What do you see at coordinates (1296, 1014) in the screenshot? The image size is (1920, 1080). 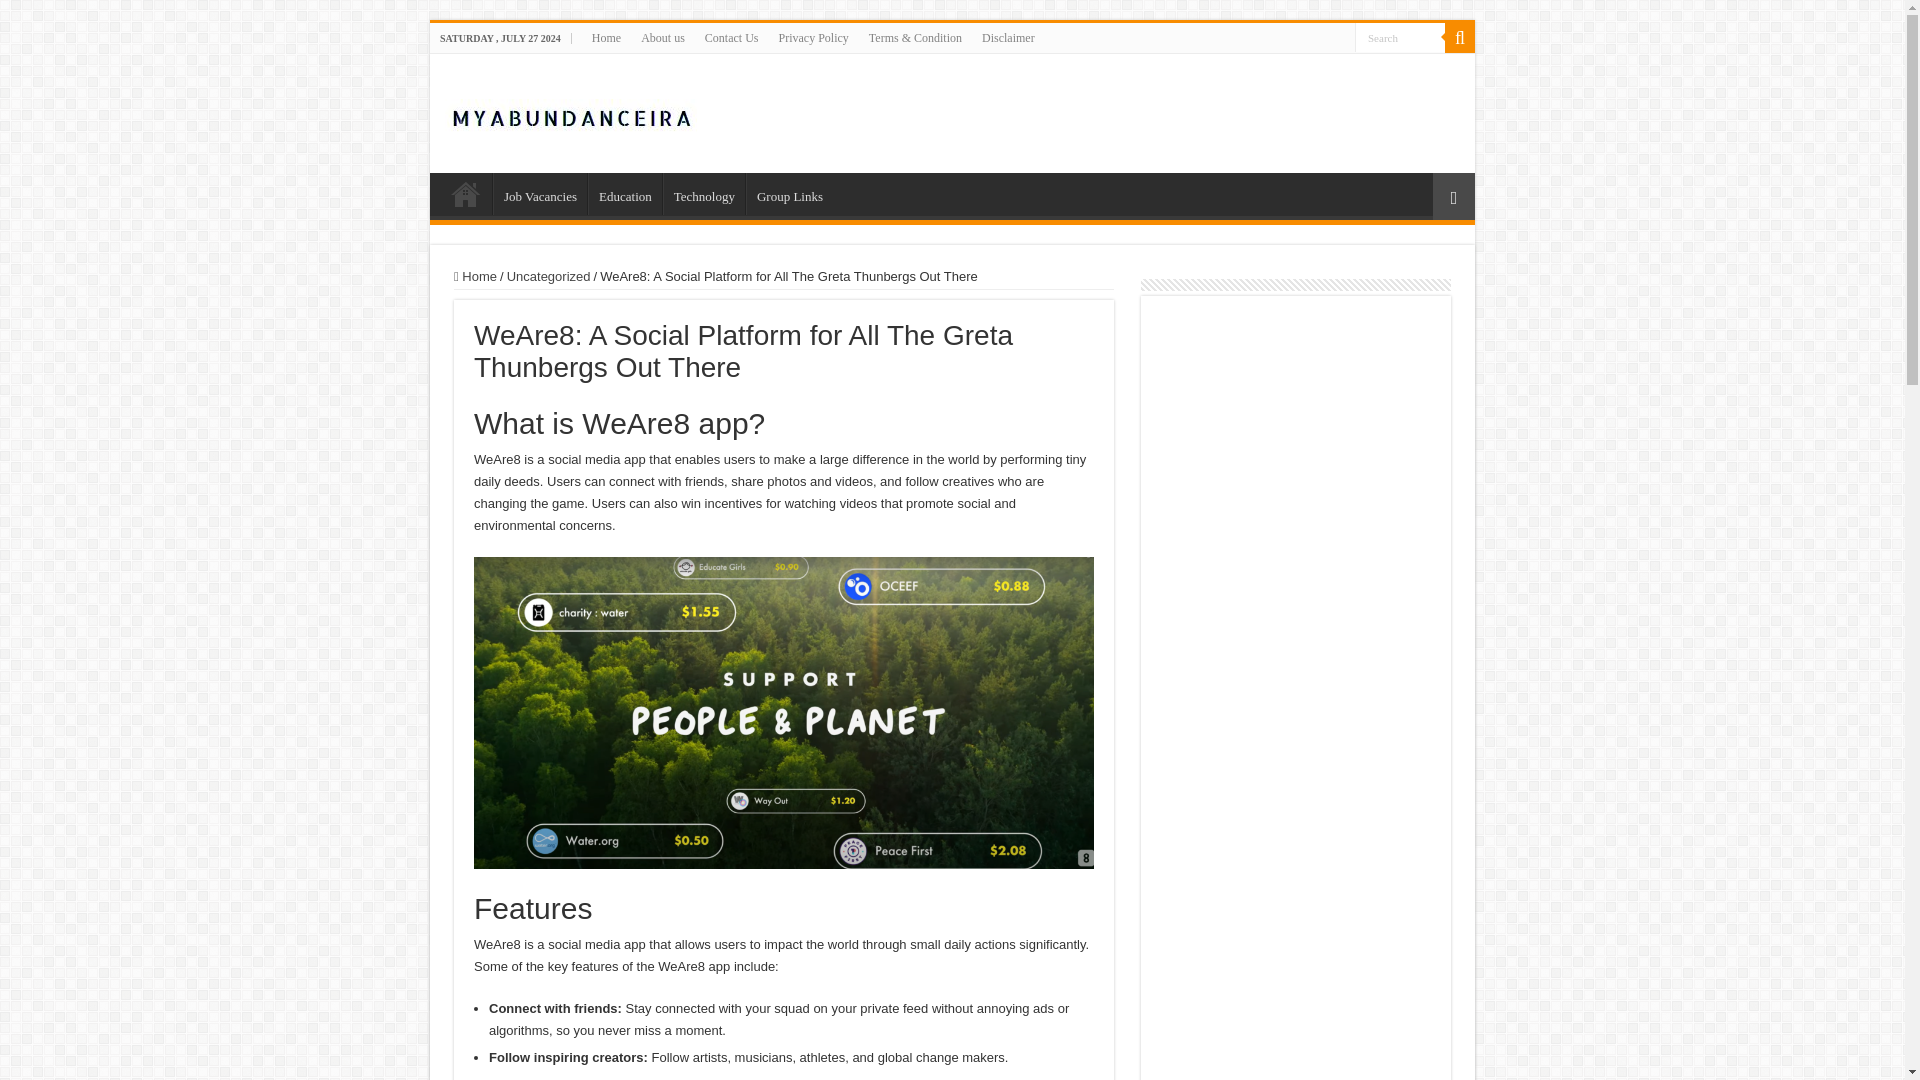 I see `Advertisement` at bounding box center [1296, 1014].